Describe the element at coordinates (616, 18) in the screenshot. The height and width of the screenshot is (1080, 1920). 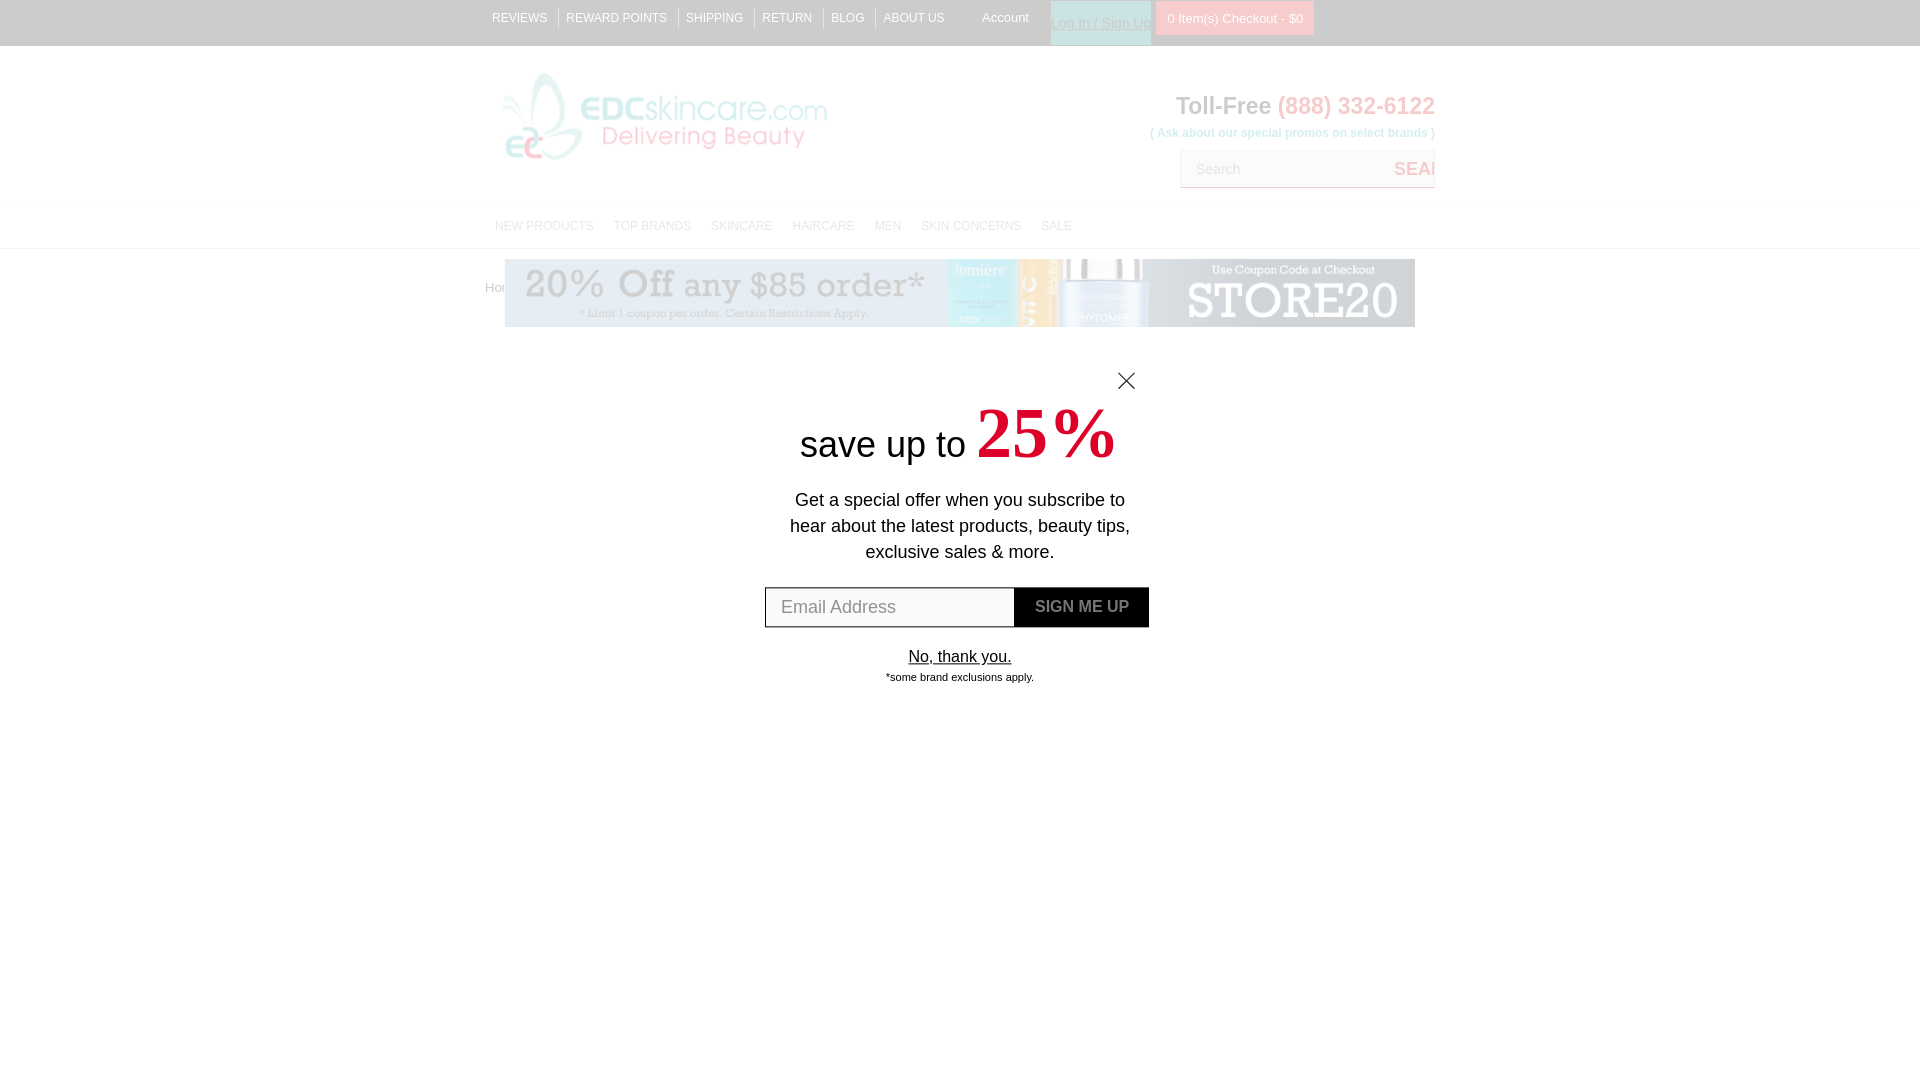
I see `REWARD POINTS` at that location.